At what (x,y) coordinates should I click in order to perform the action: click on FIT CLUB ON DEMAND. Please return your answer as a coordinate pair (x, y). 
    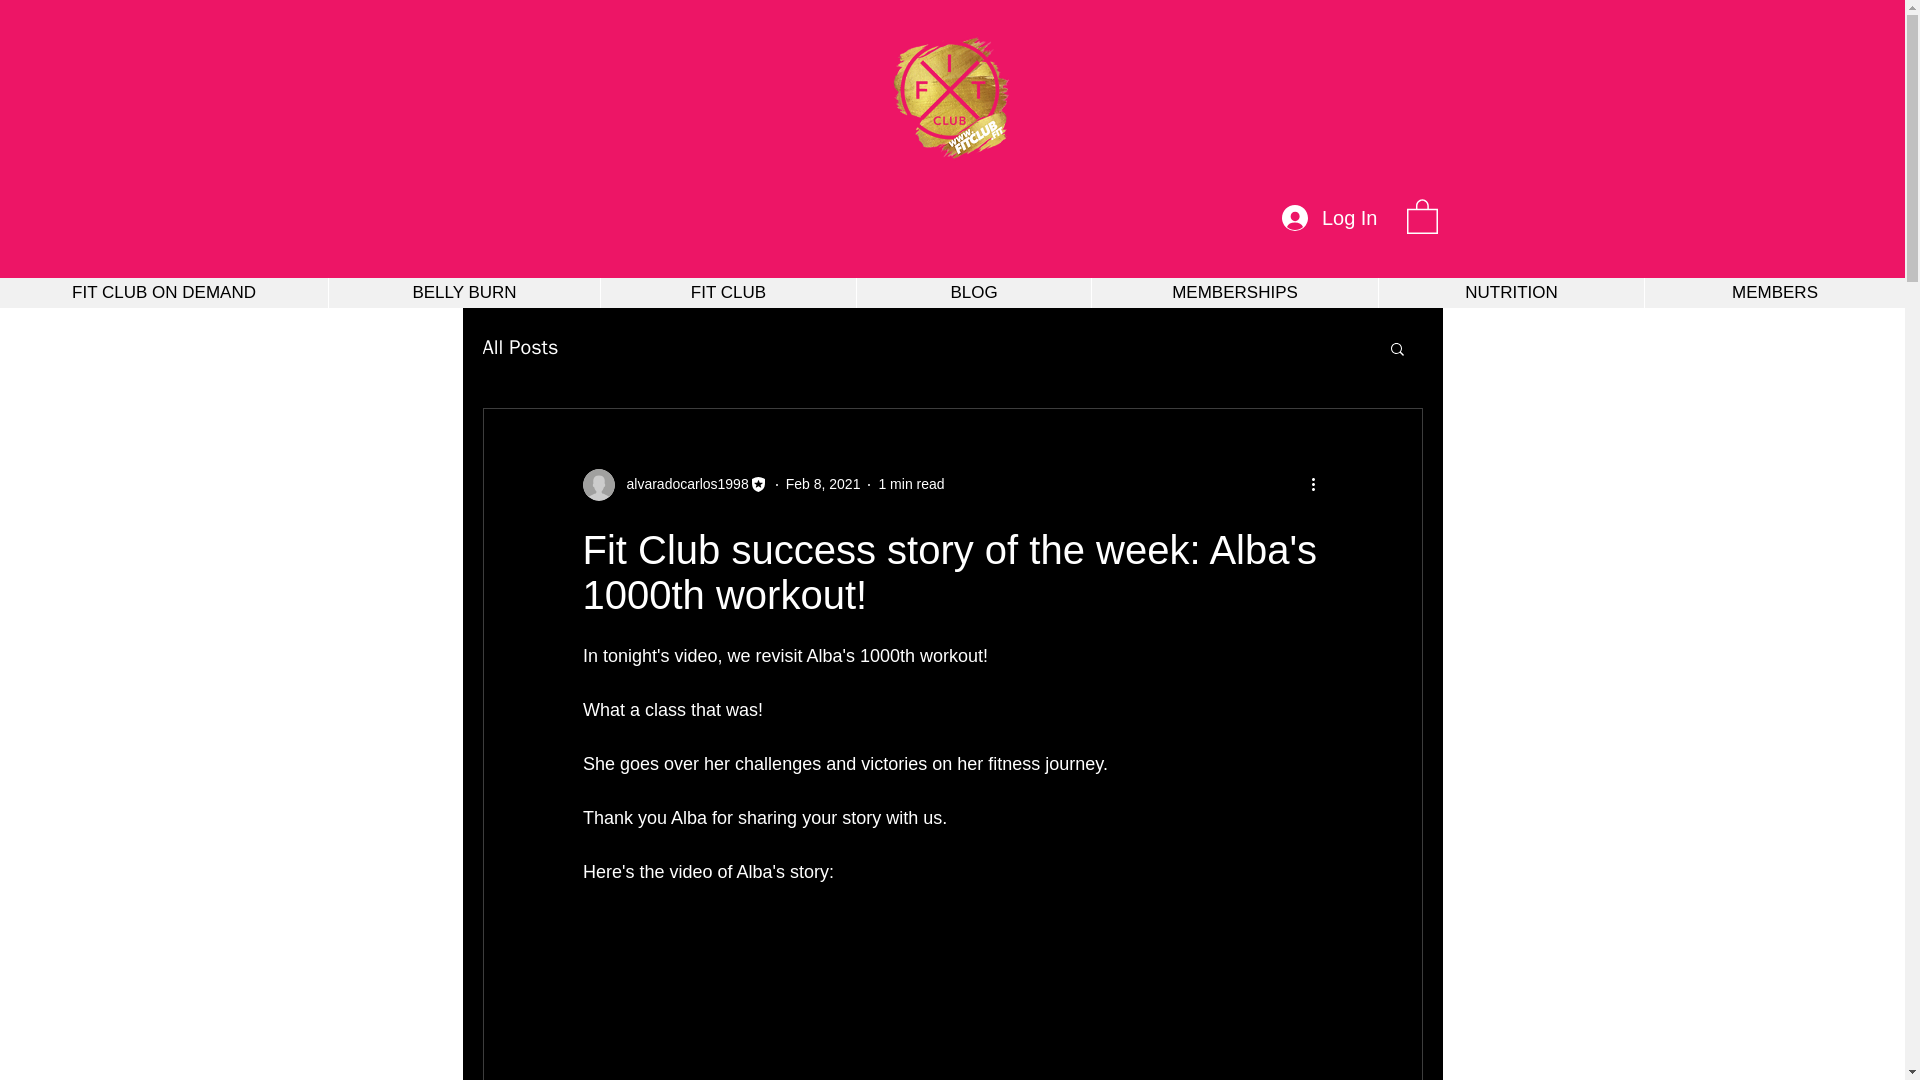
    Looking at the image, I should click on (164, 292).